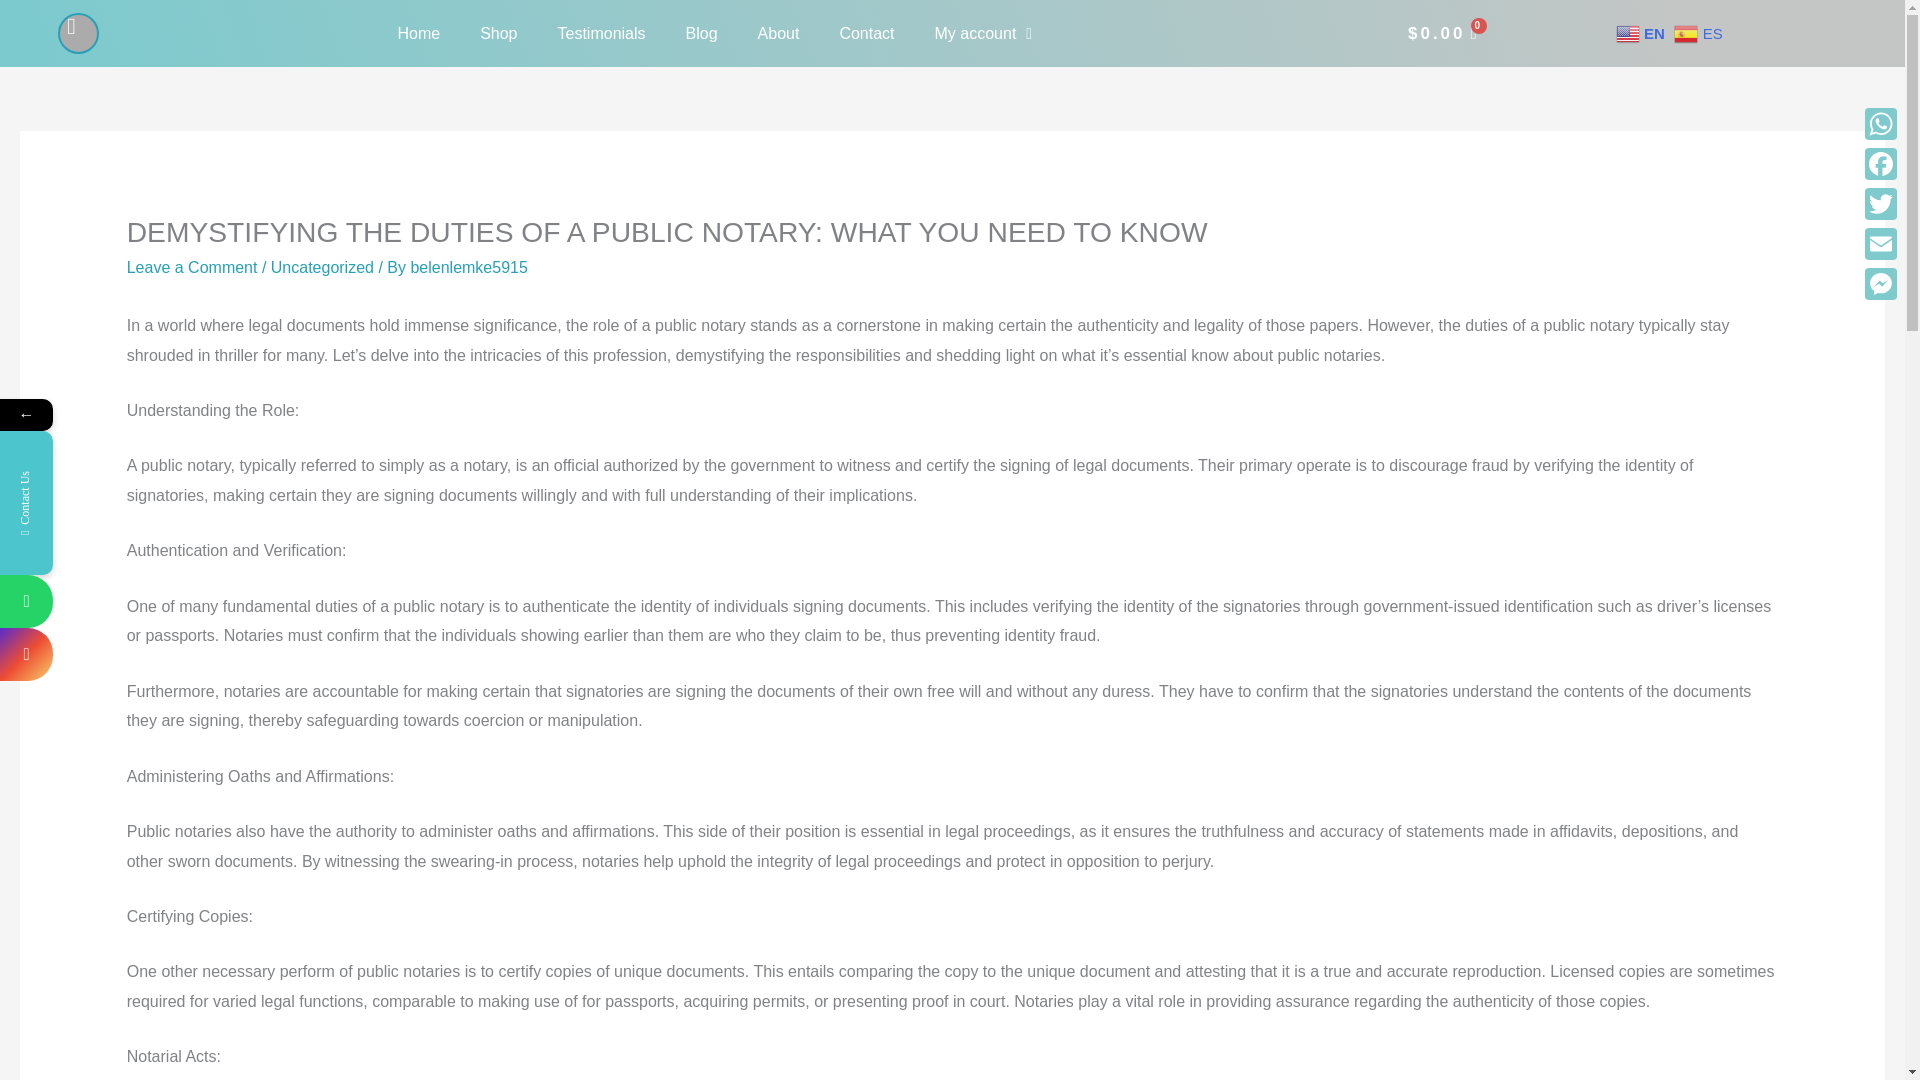  I want to click on Blog, so click(702, 32).